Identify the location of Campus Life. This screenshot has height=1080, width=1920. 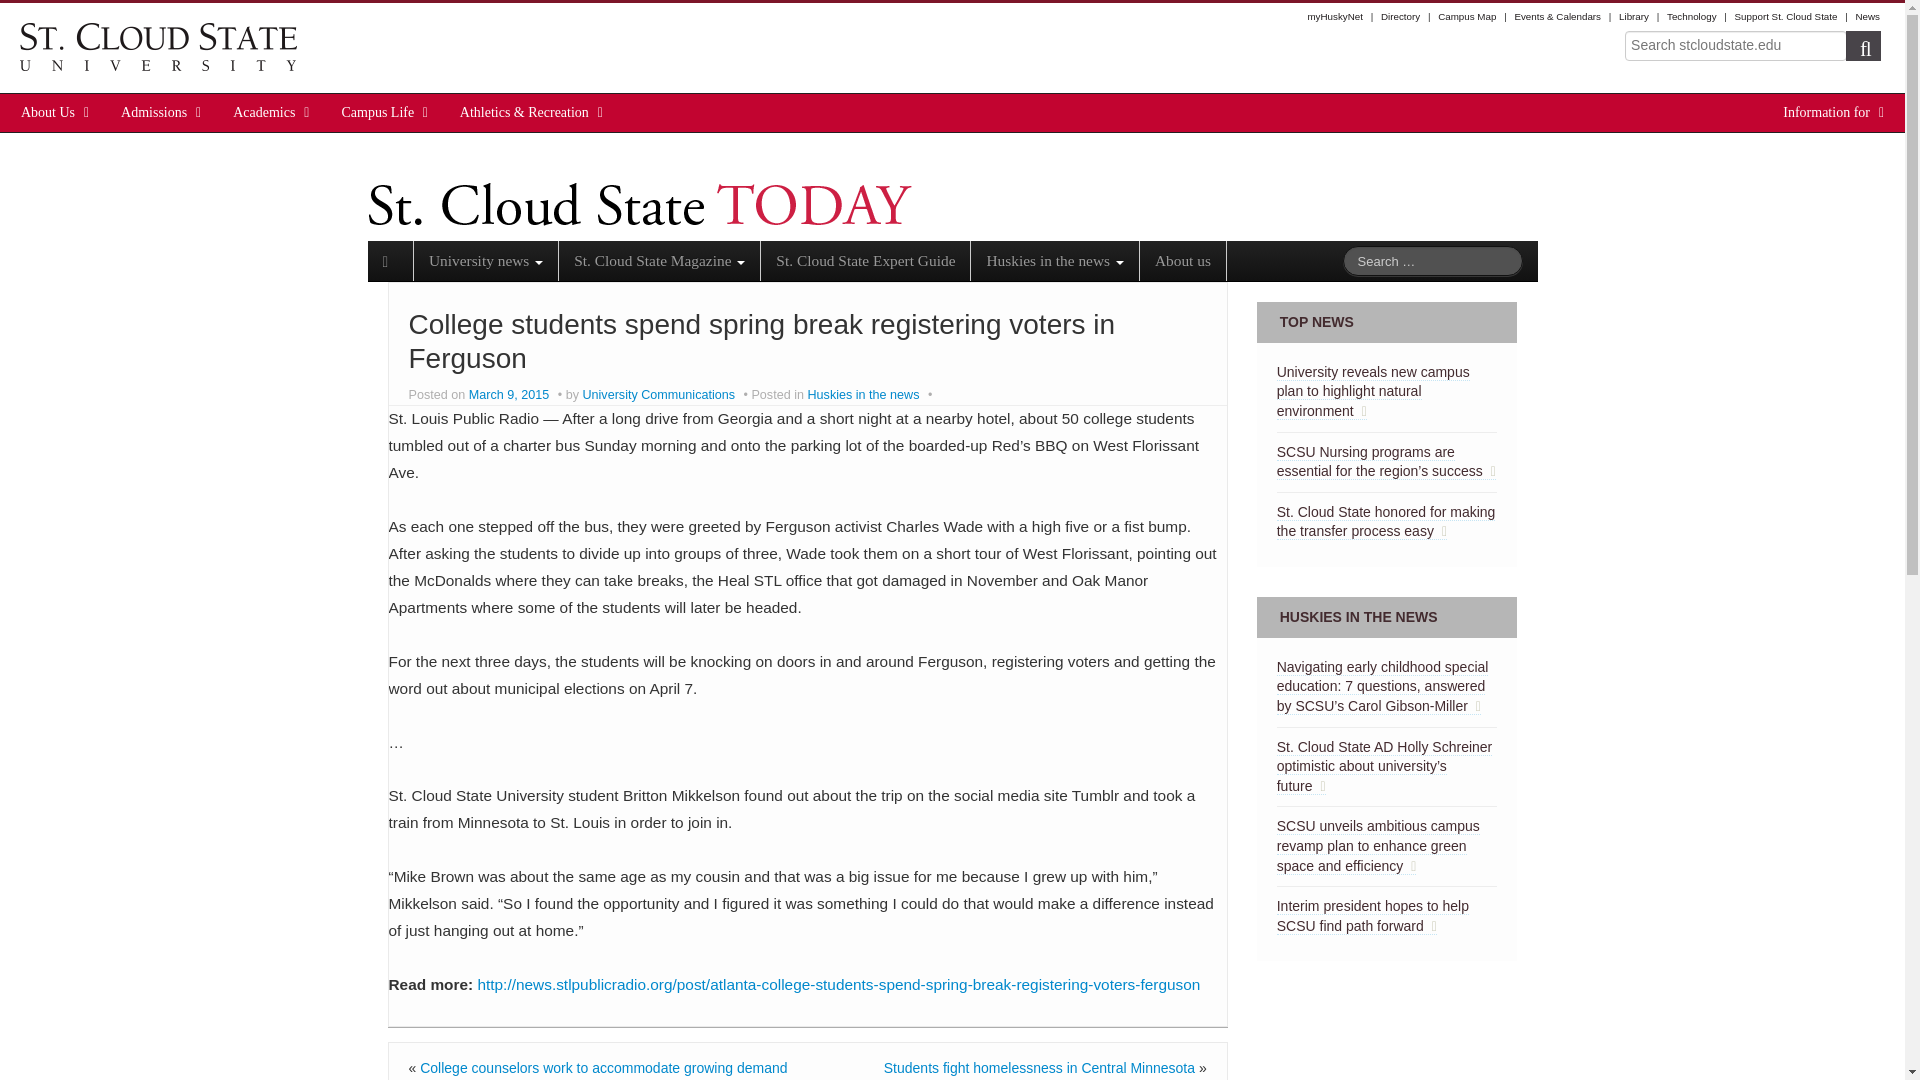
(378, 112).